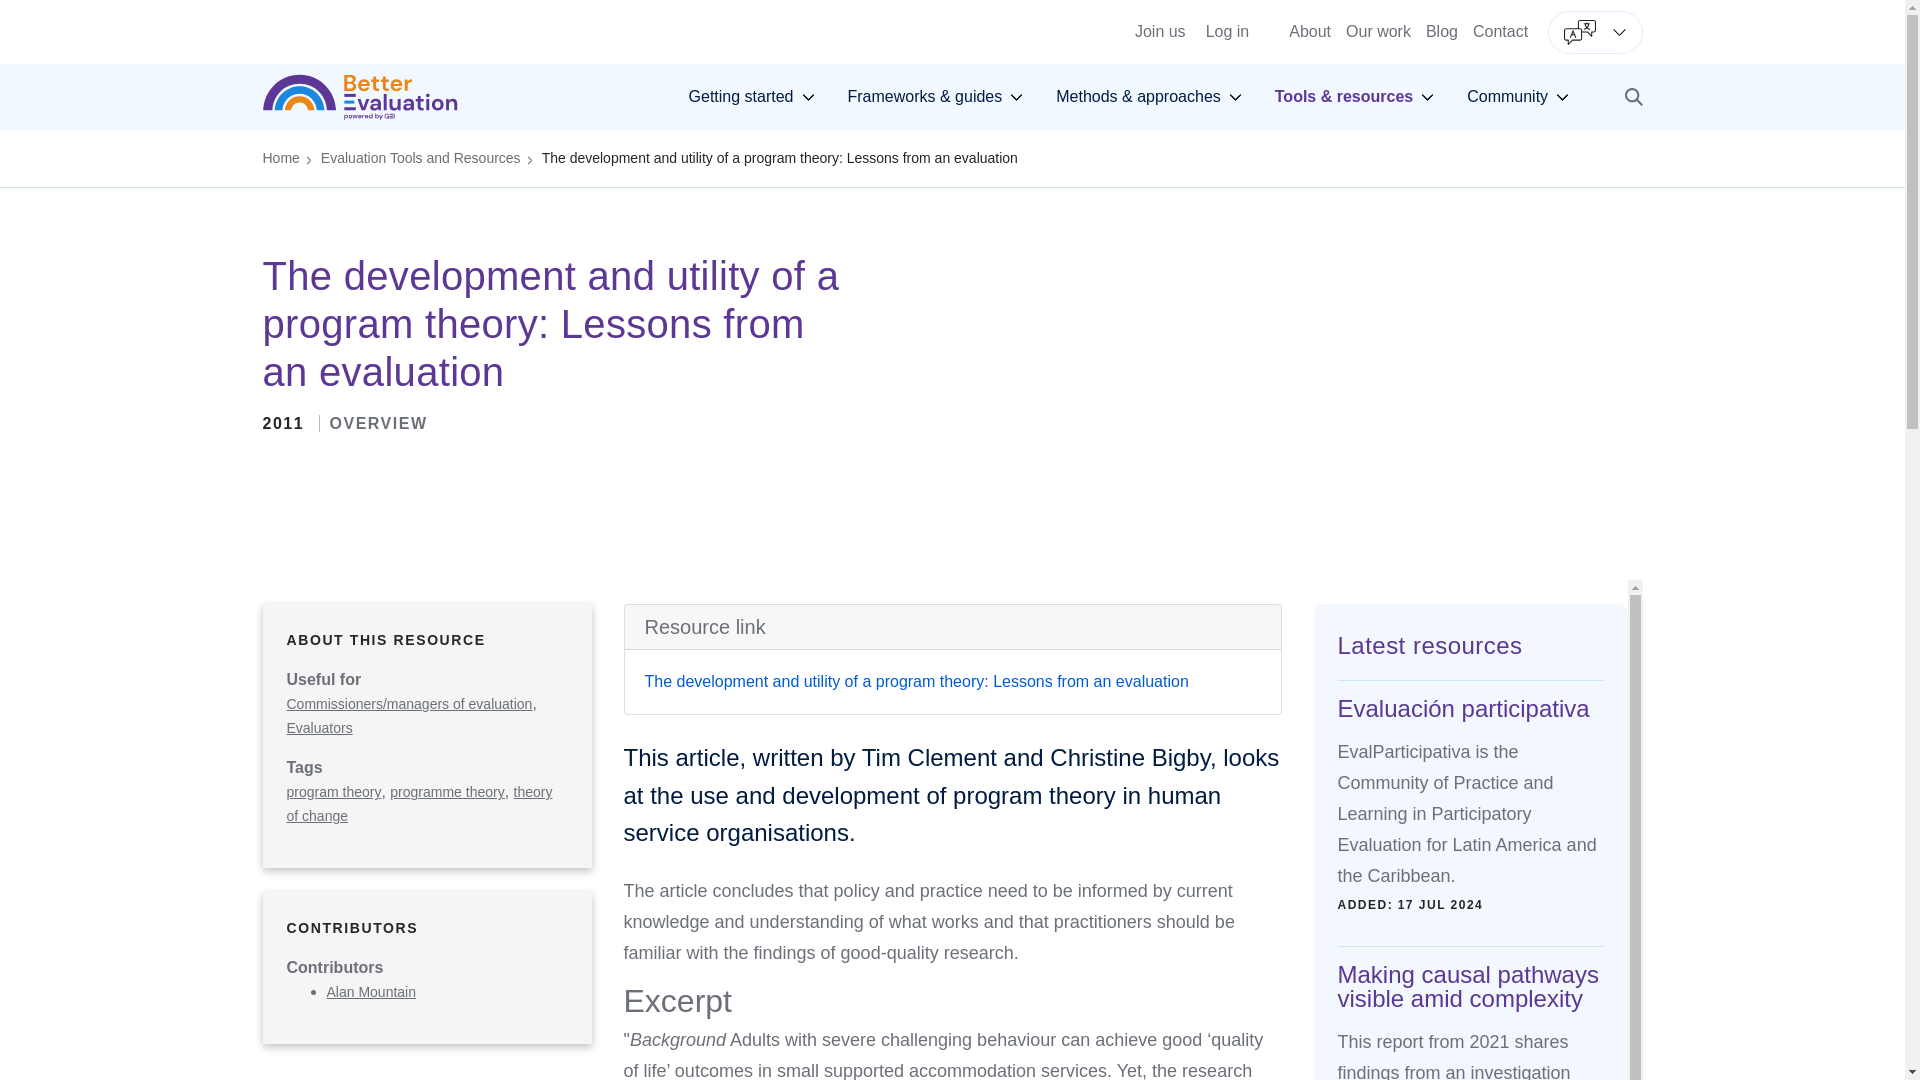  What do you see at coordinates (952, 7) in the screenshot?
I see `Join us` at bounding box center [952, 7].